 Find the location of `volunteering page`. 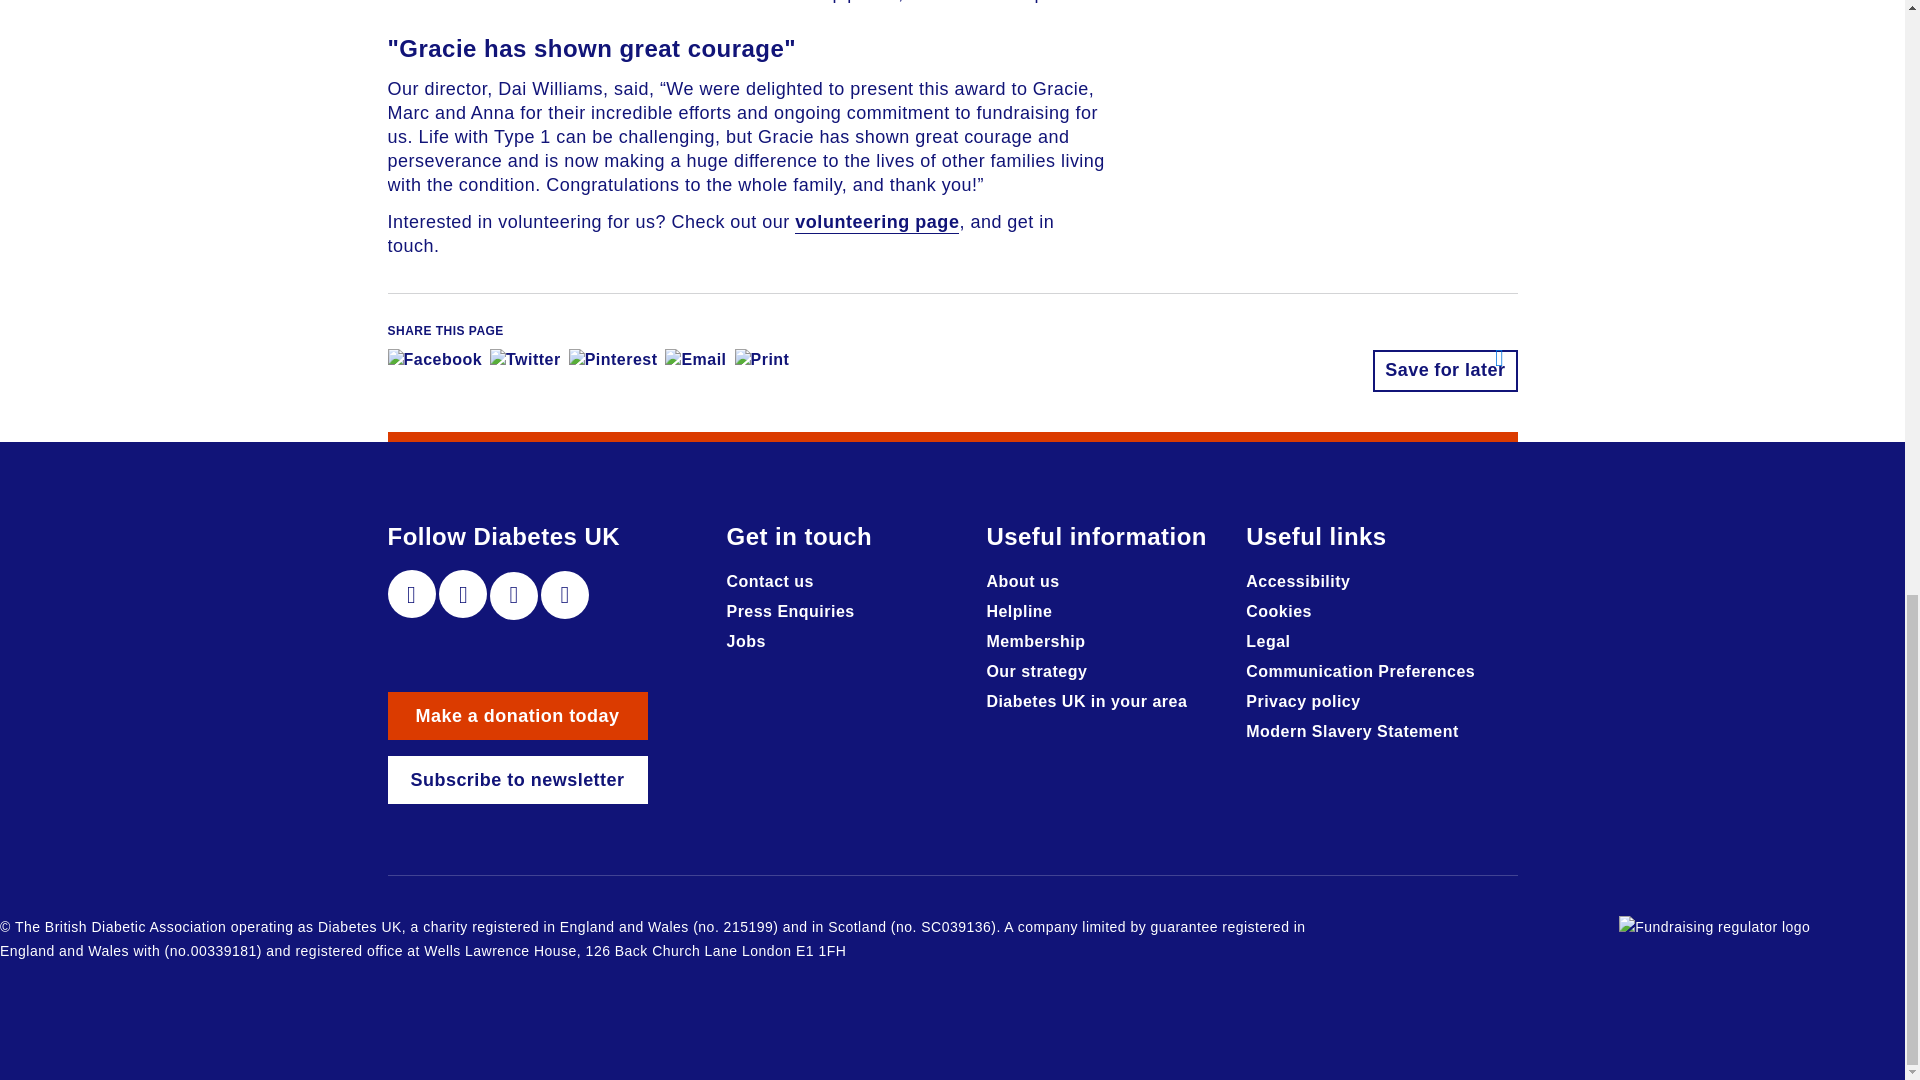

volunteering page is located at coordinates (876, 222).